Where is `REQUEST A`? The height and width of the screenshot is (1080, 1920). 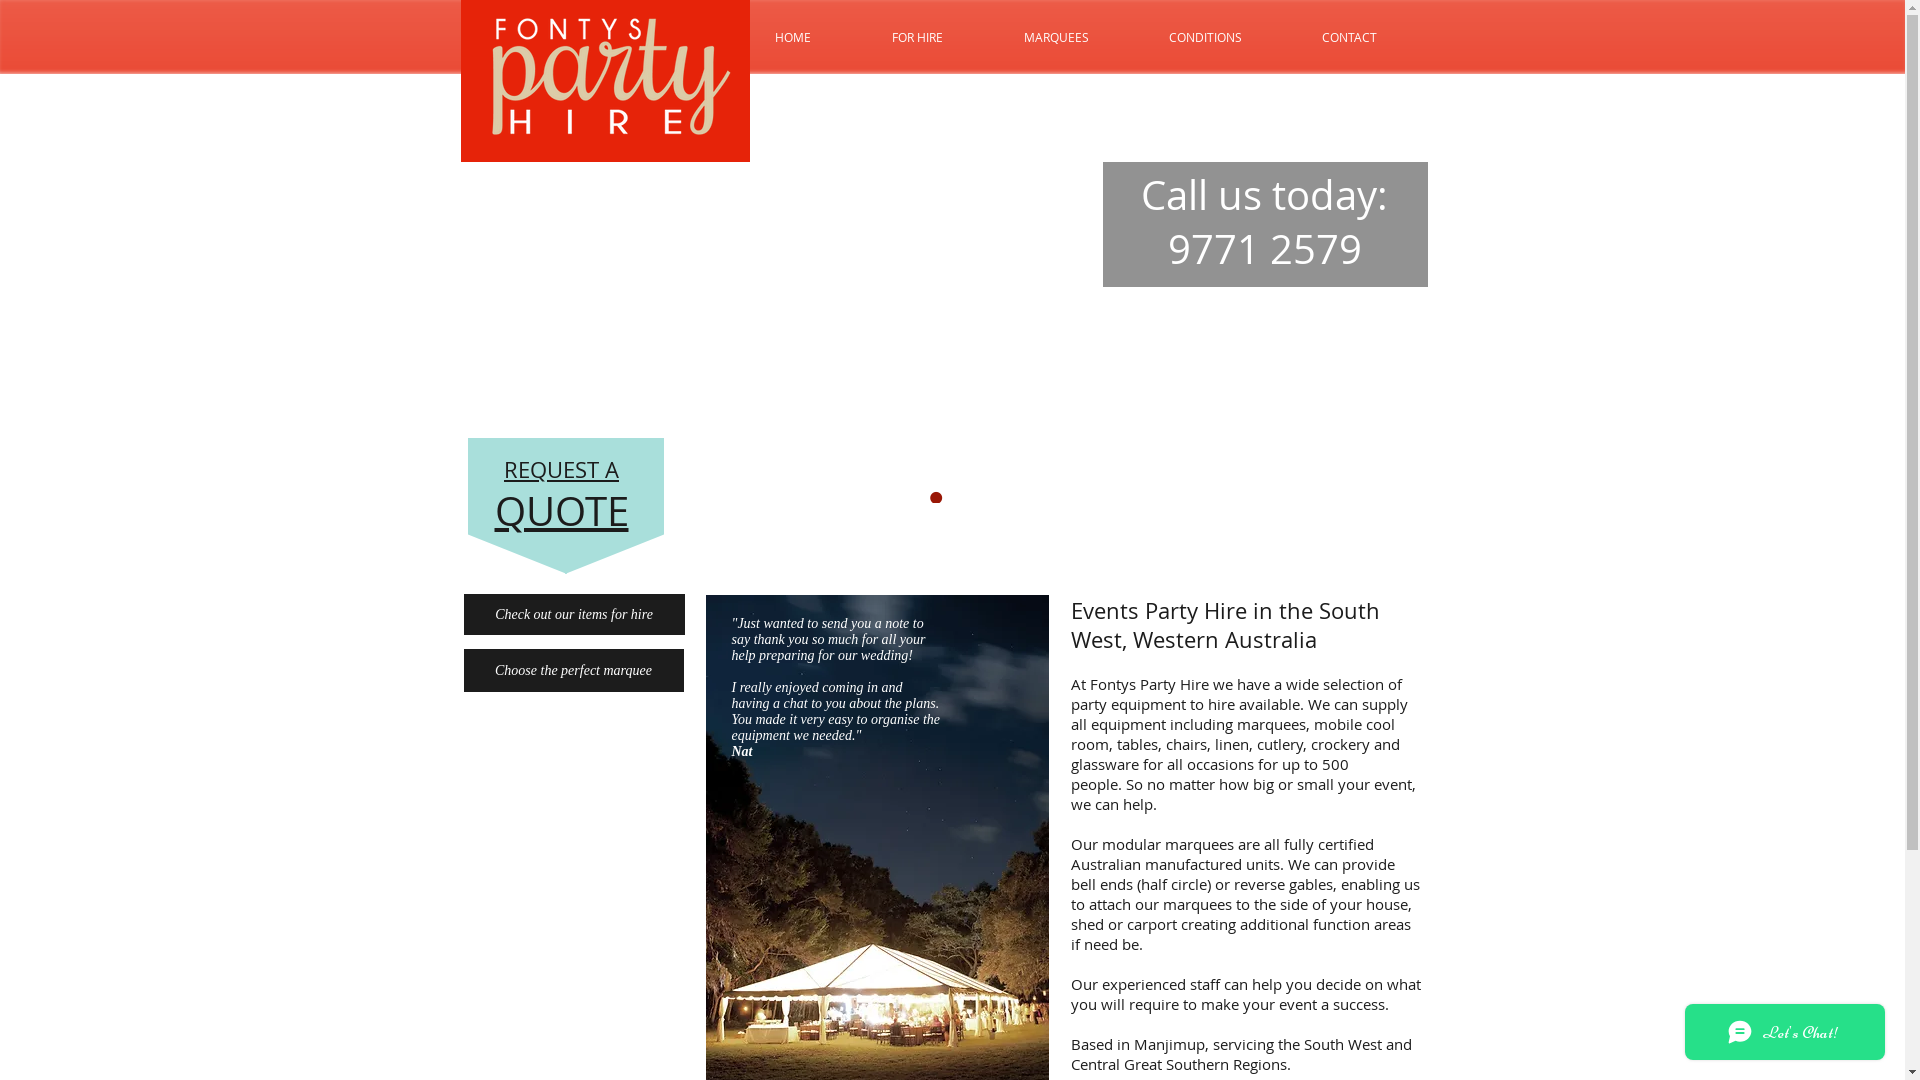 REQUEST A is located at coordinates (562, 470).